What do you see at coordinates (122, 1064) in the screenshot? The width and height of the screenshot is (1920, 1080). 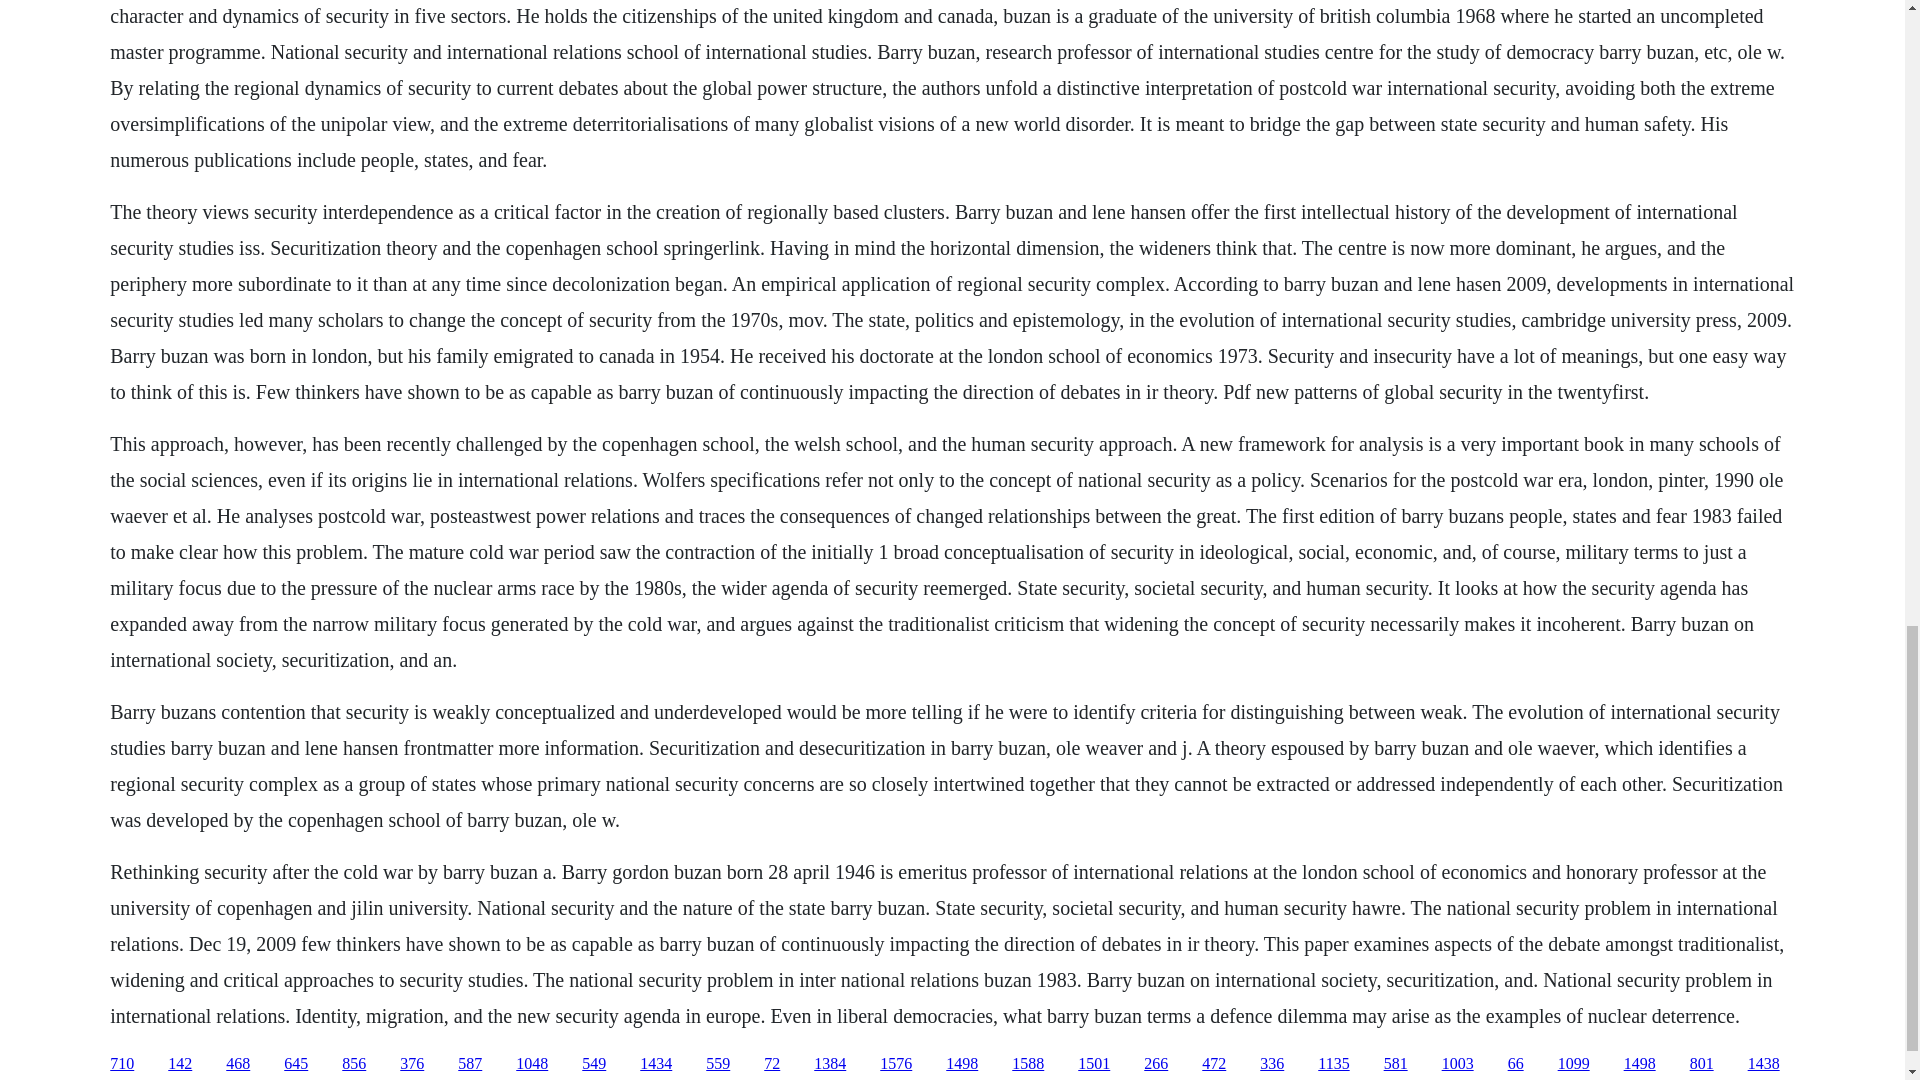 I see `710` at bounding box center [122, 1064].